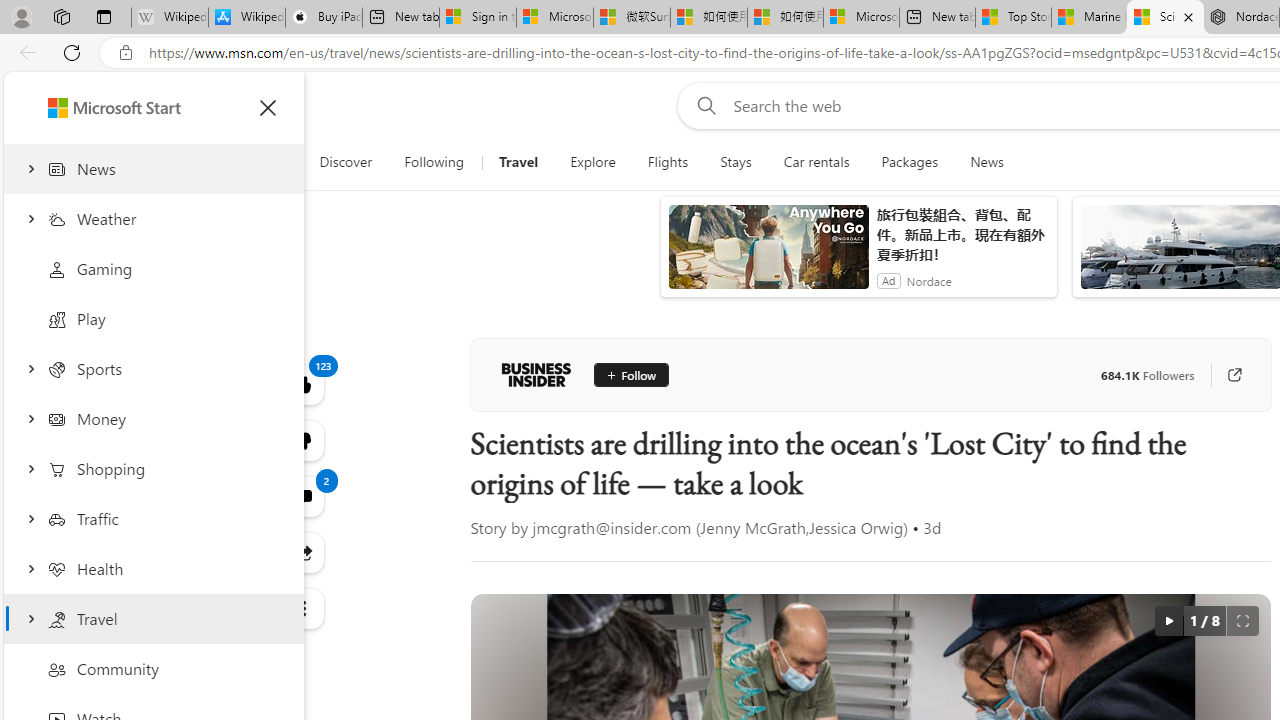 The image size is (1280, 720). I want to click on Full screen, so click(1242, 620).